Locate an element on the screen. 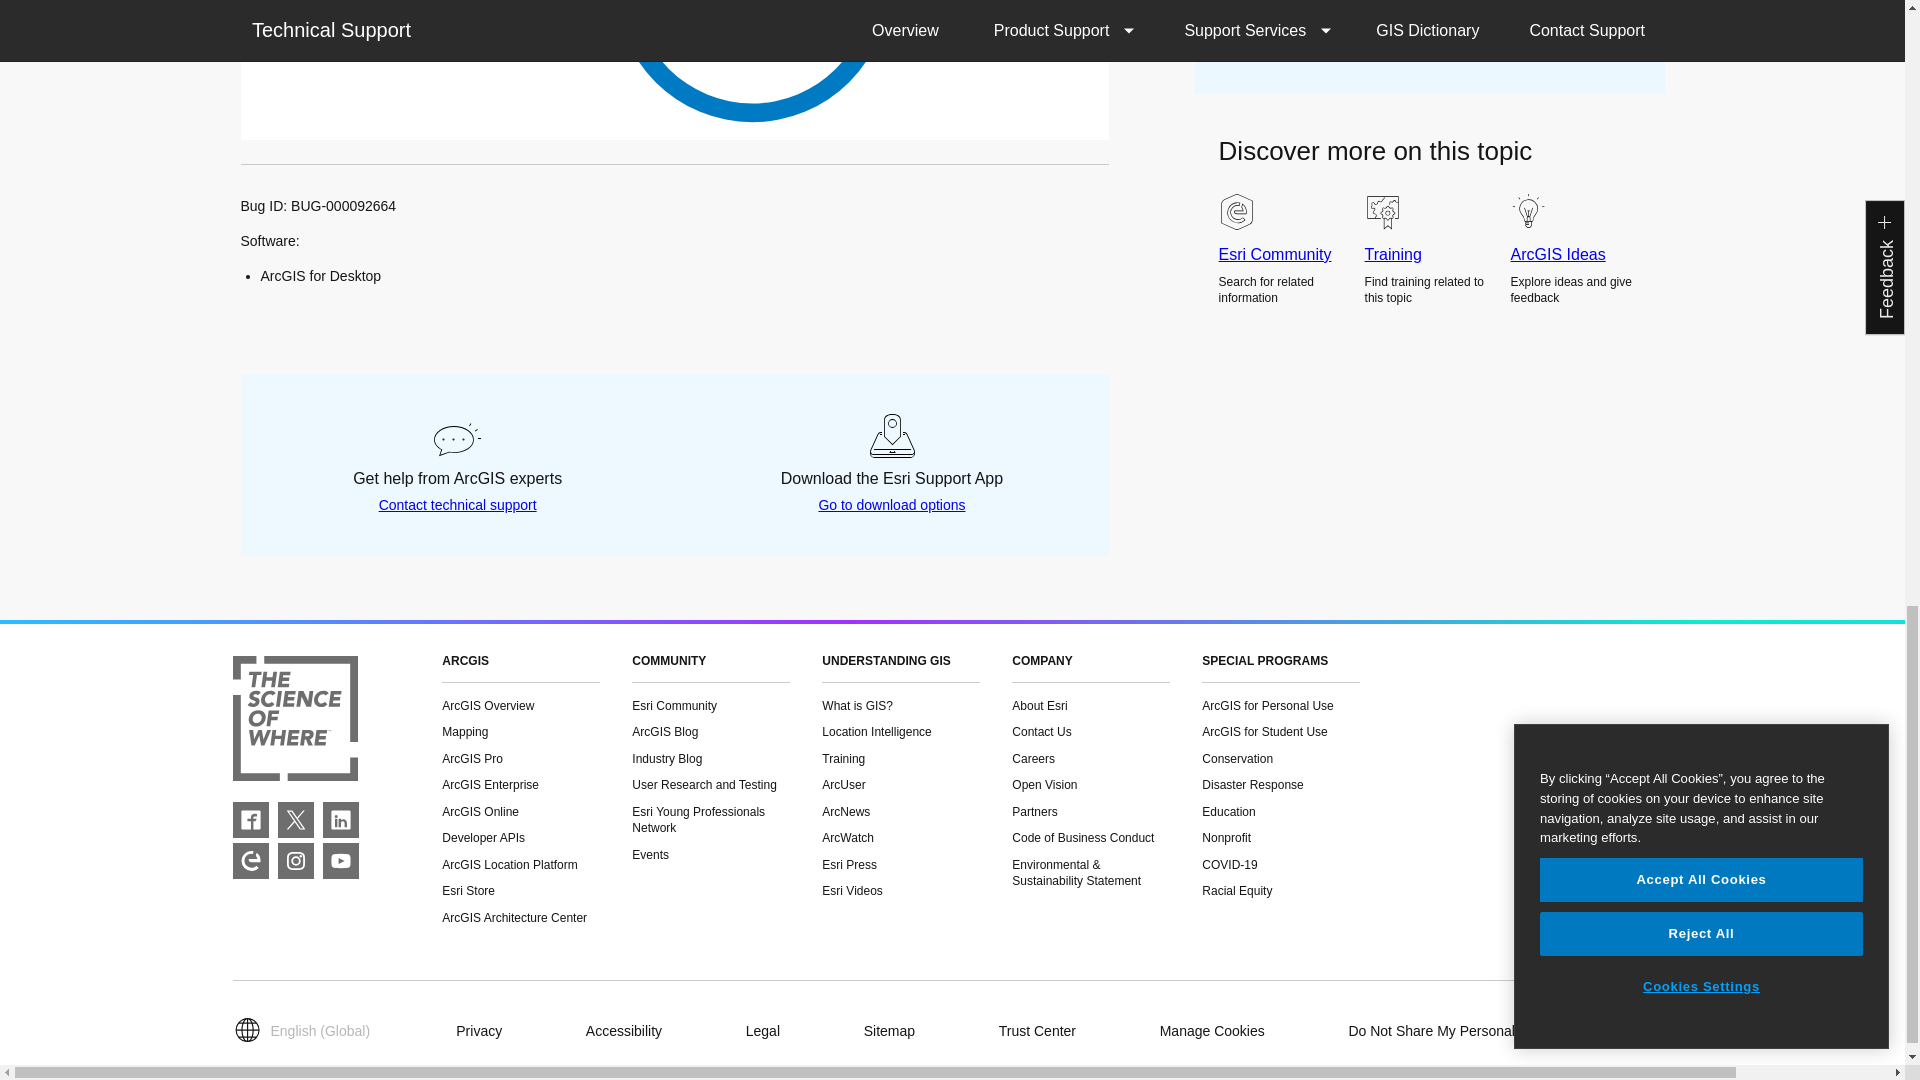  TwitterTwitter is located at coordinates (296, 820).